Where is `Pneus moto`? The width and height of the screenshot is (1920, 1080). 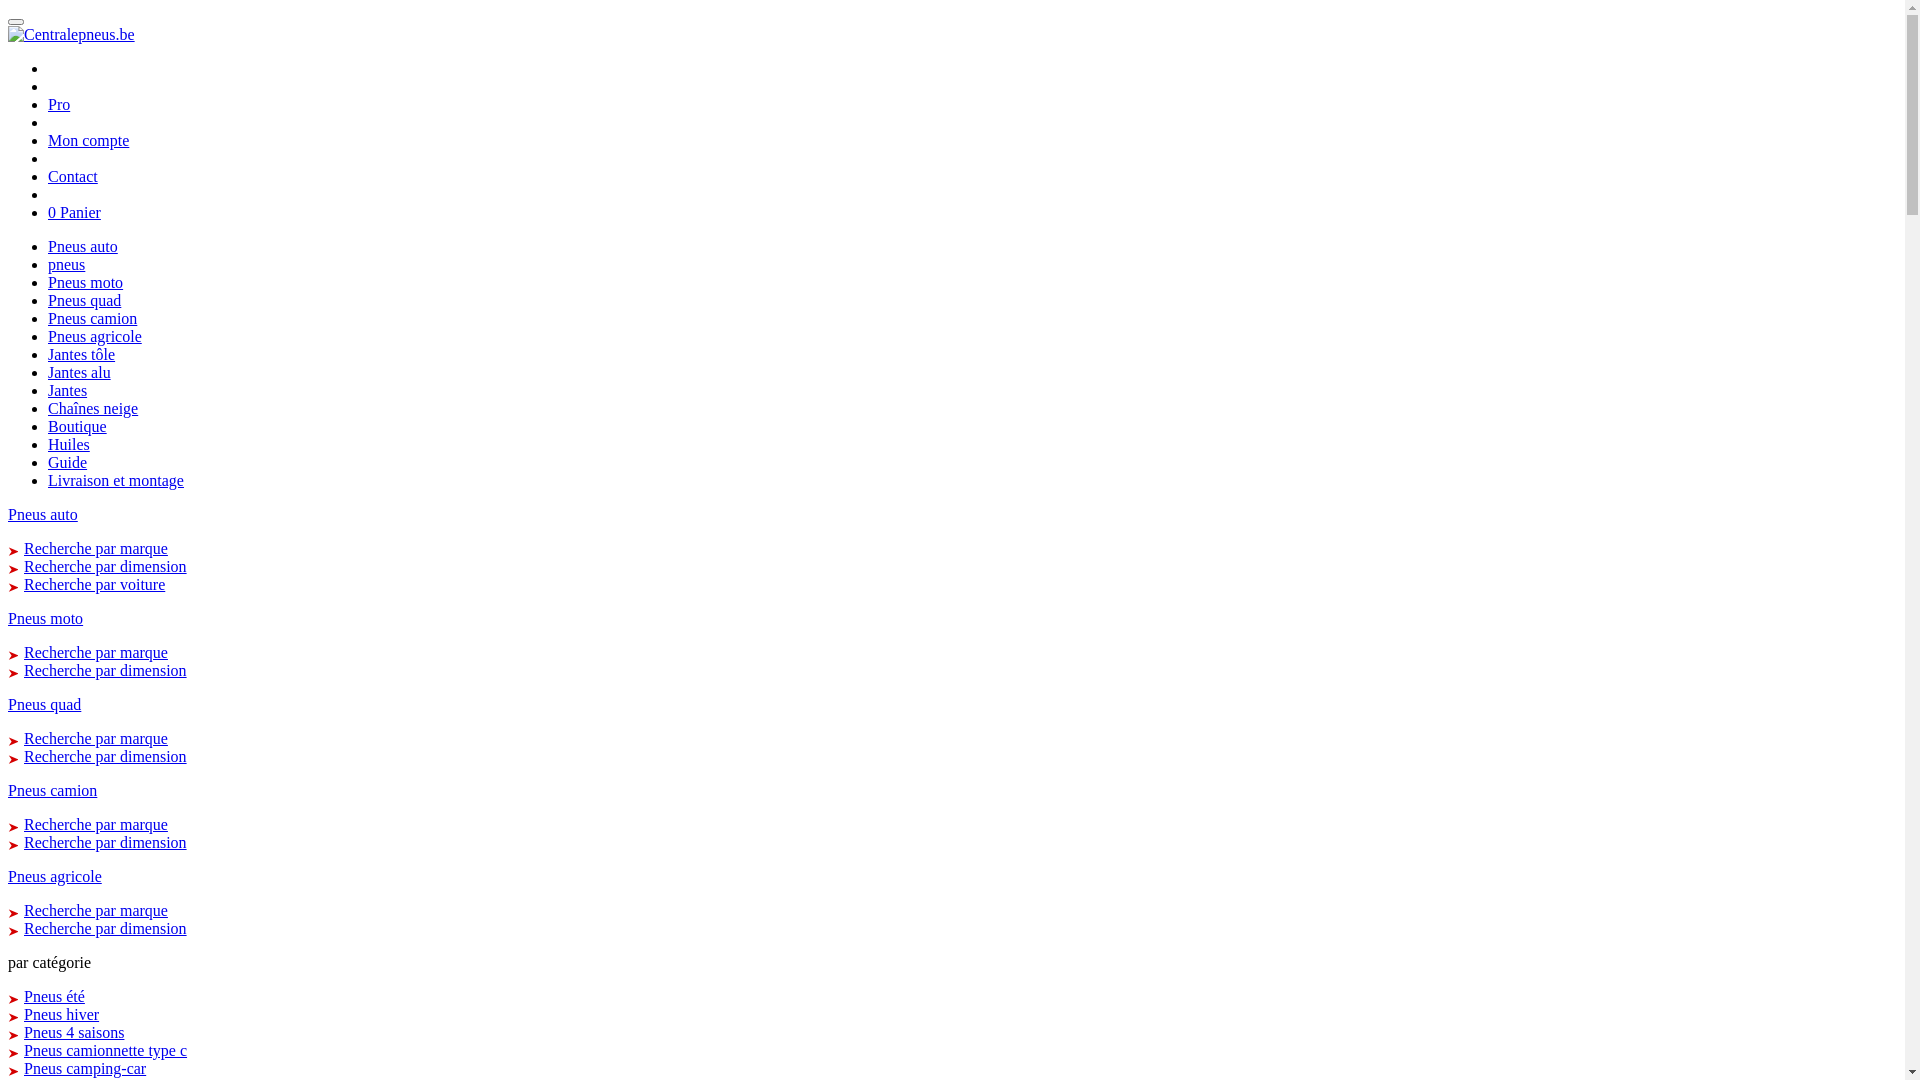
Pneus moto is located at coordinates (85, 282).